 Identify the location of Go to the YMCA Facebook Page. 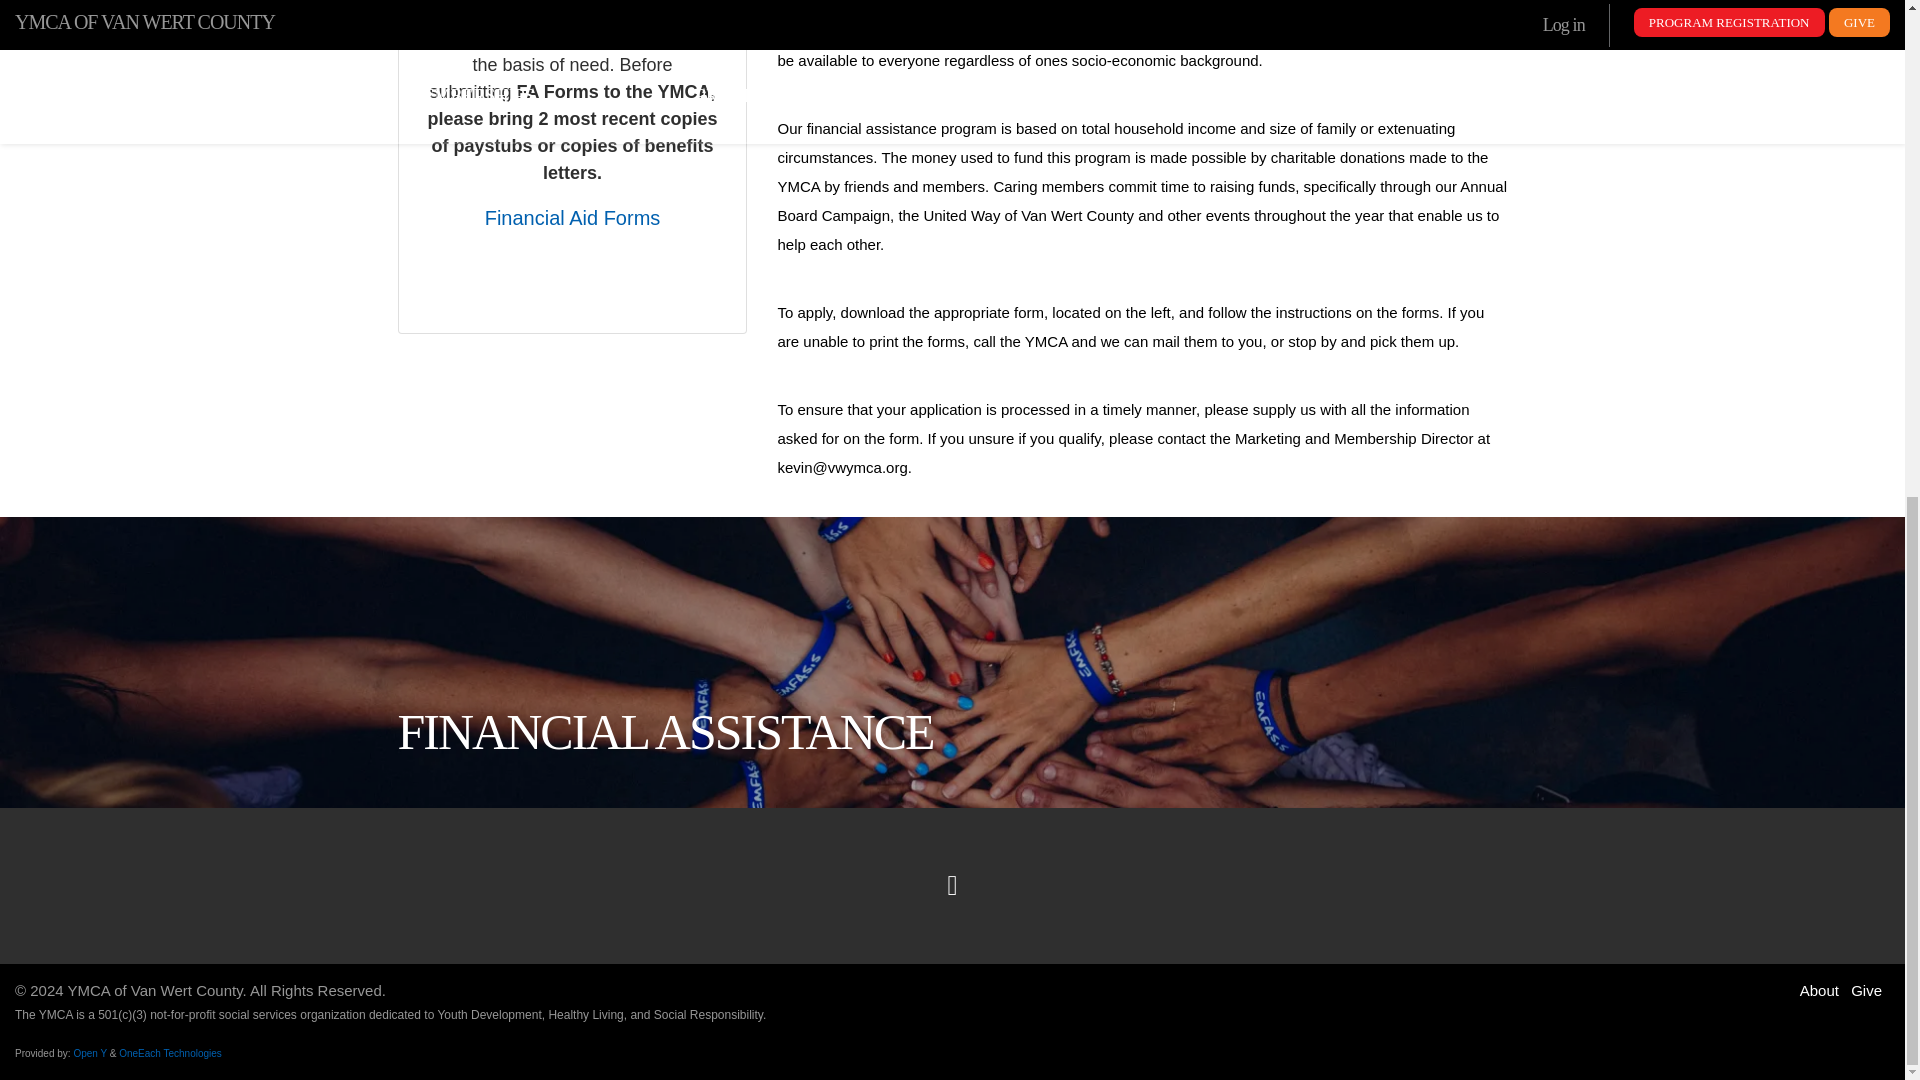
(952, 885).